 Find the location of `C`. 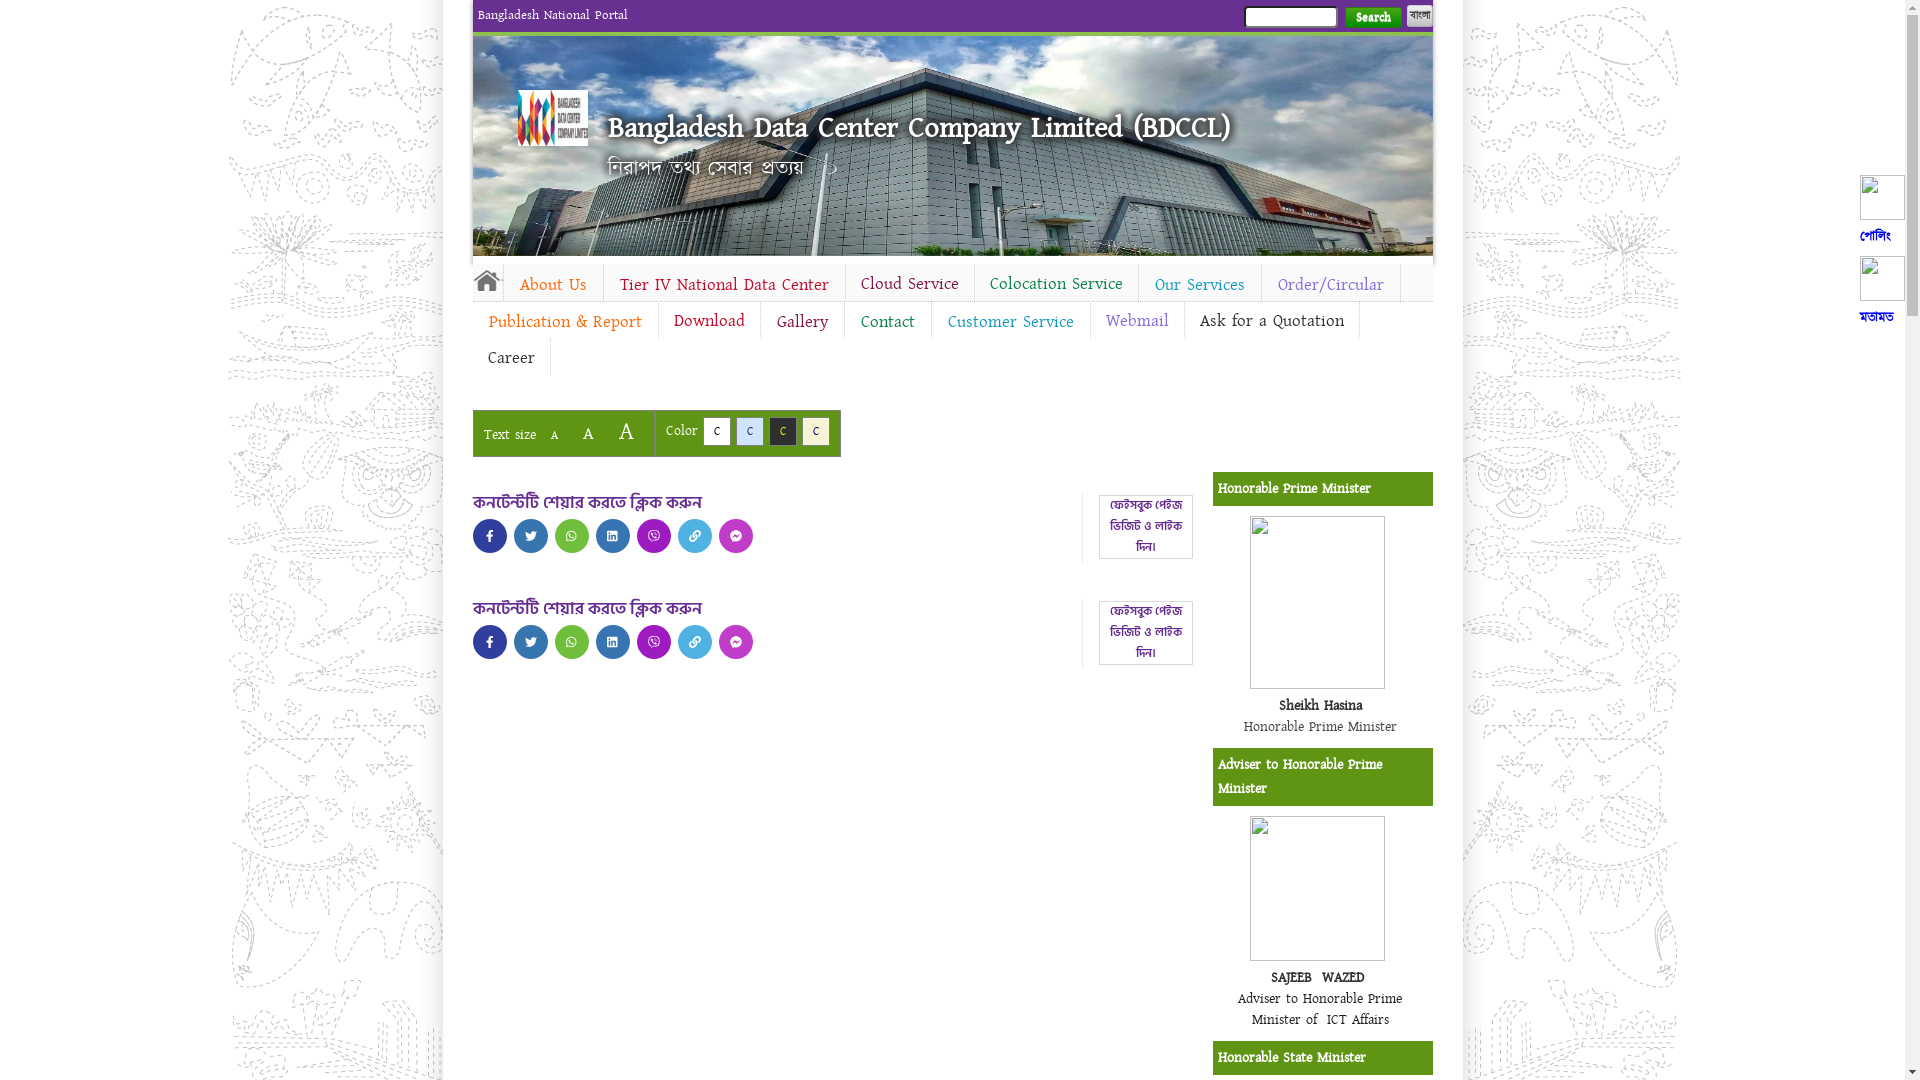

C is located at coordinates (782, 432).